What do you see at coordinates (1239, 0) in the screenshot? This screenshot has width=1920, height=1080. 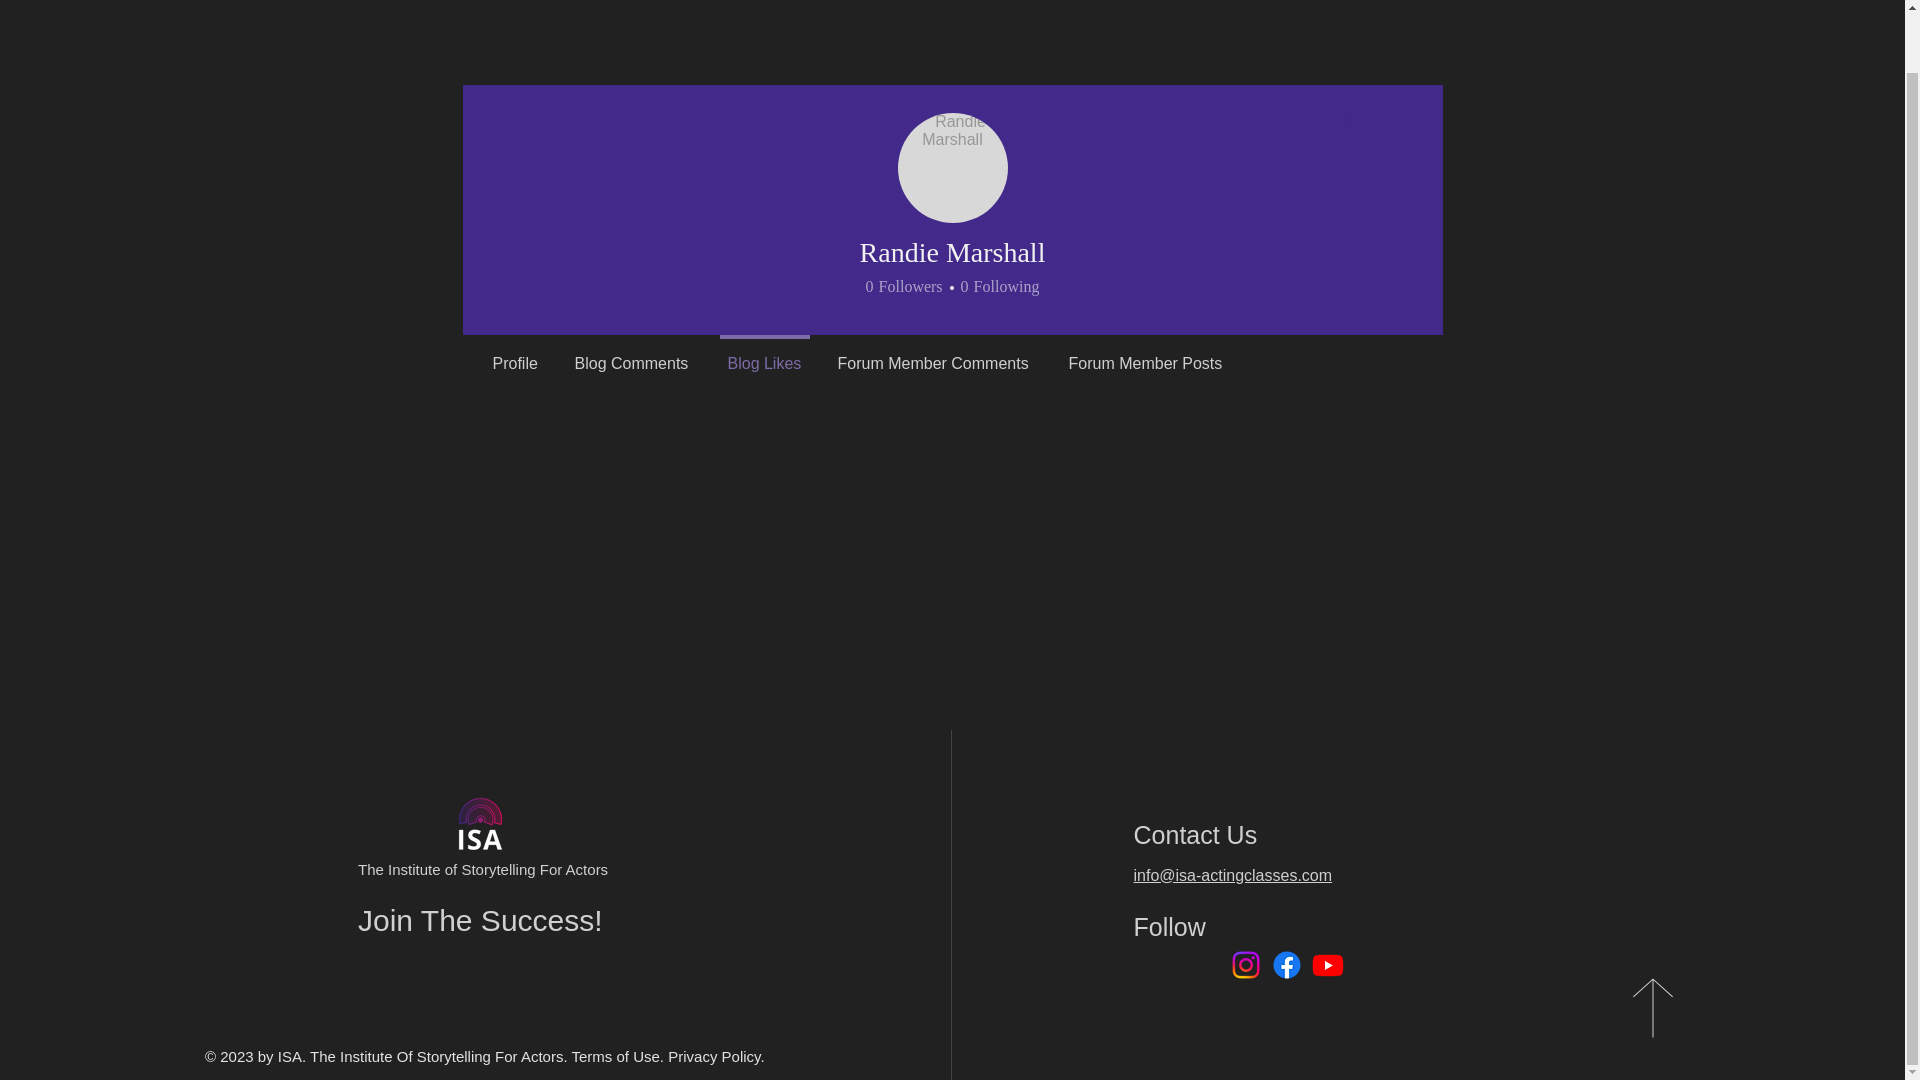 I see `About` at bounding box center [1239, 0].